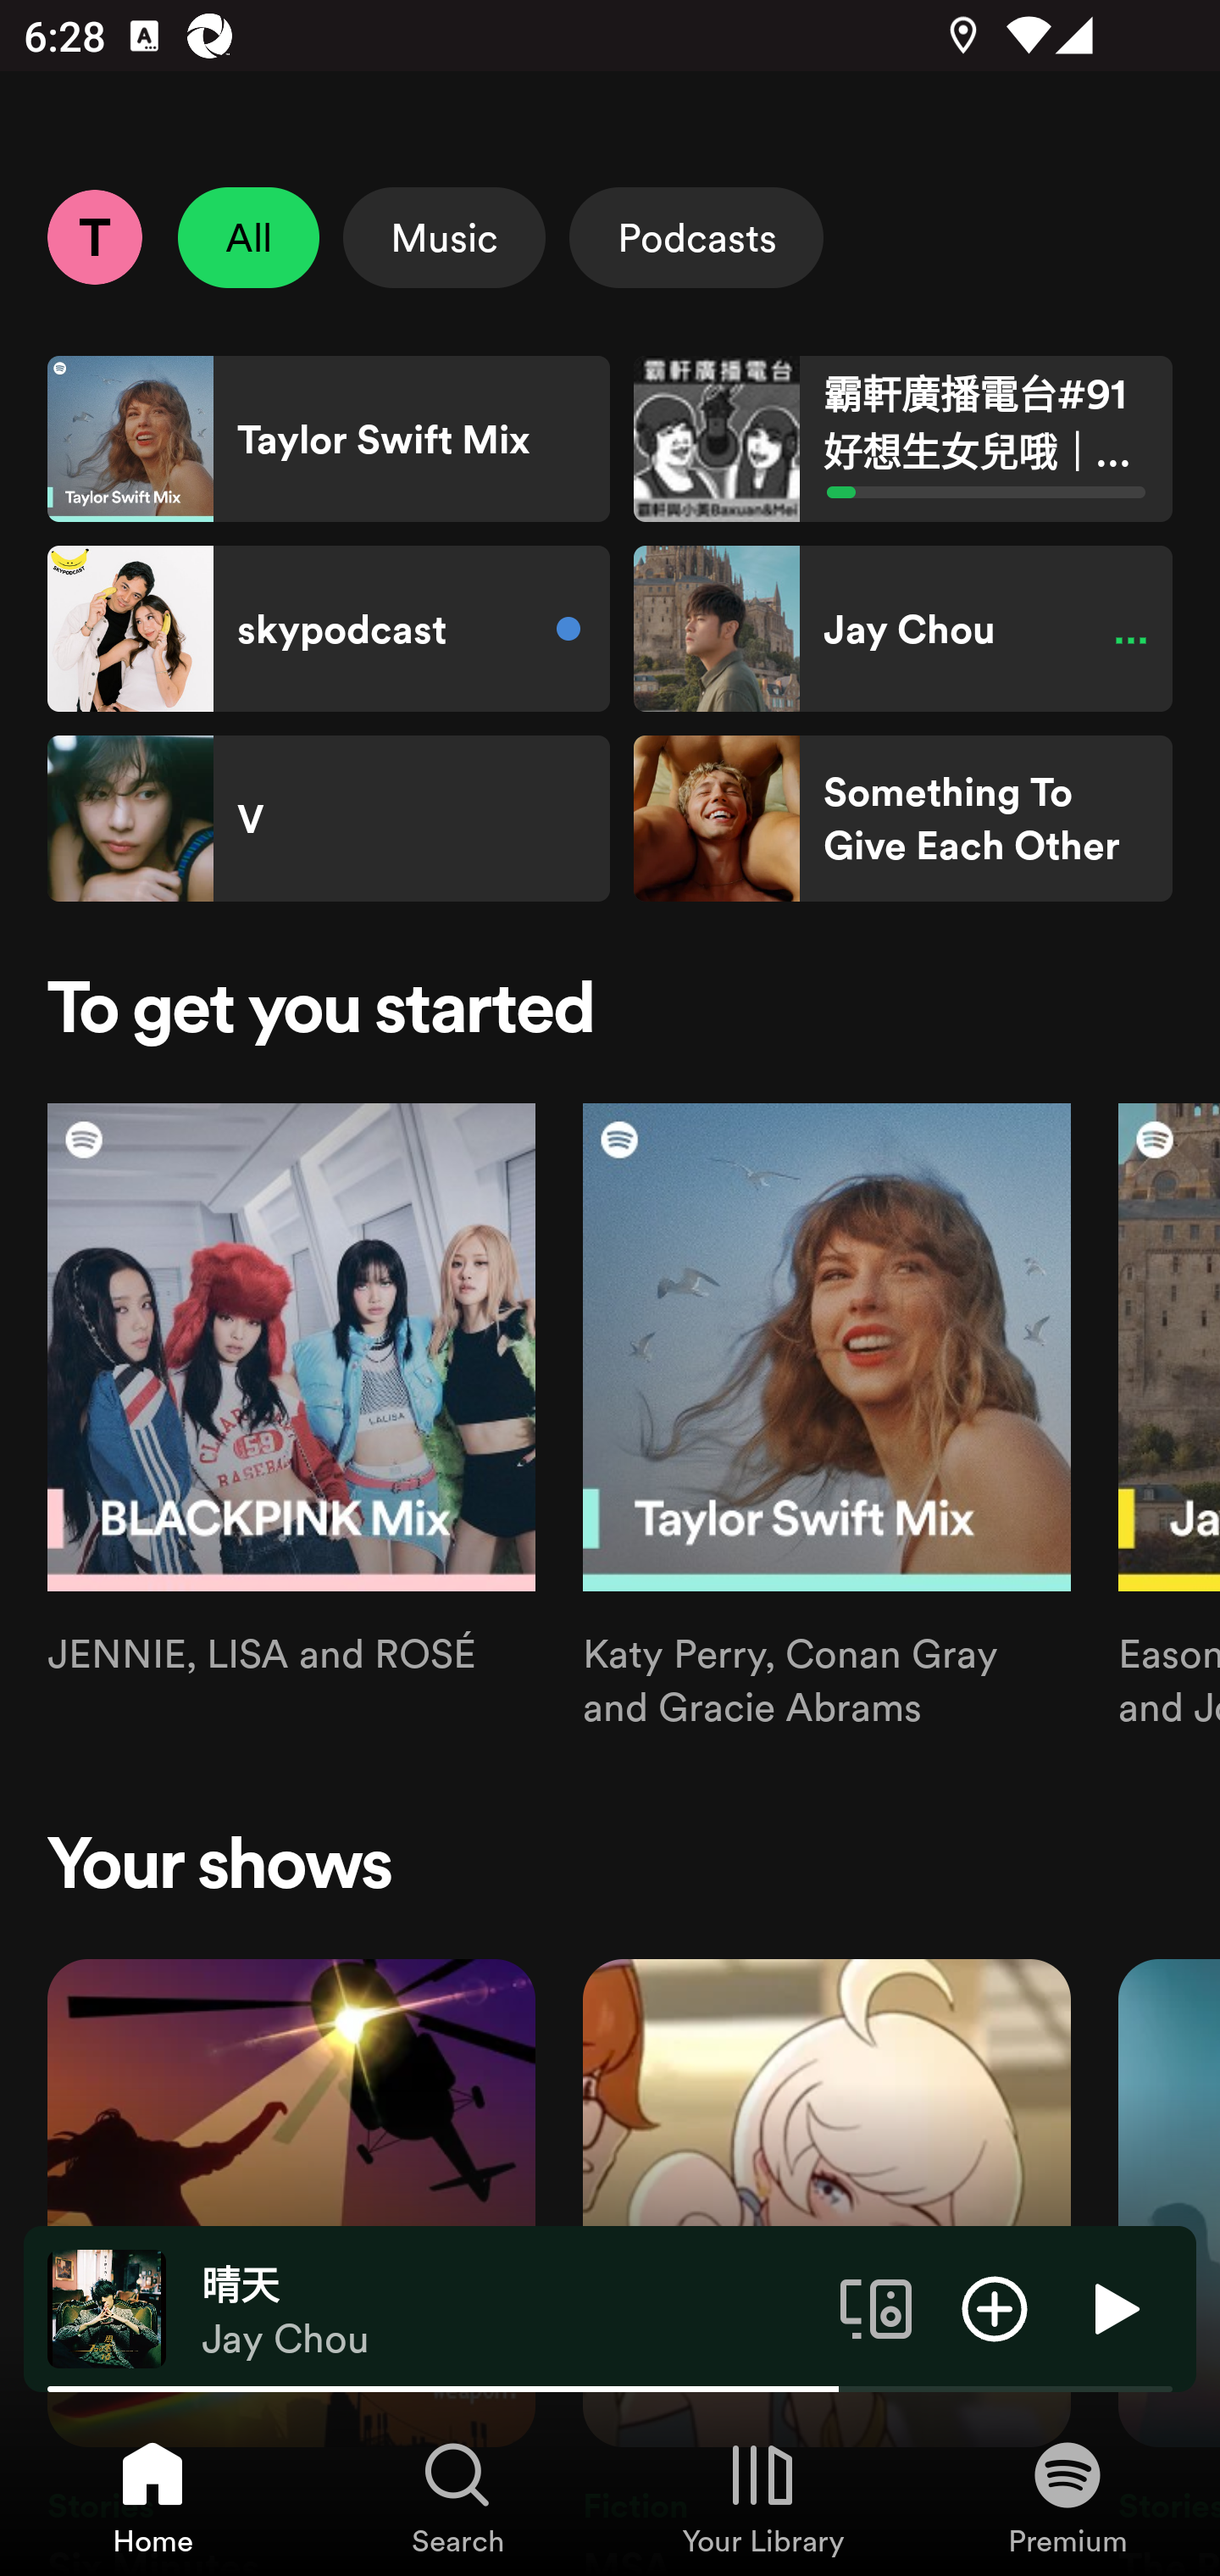 This screenshot has height=2576, width=1220. Describe the element at coordinates (762, 2496) in the screenshot. I see `Your Library, Tab 3 of 4 Your Library Your Library` at that location.